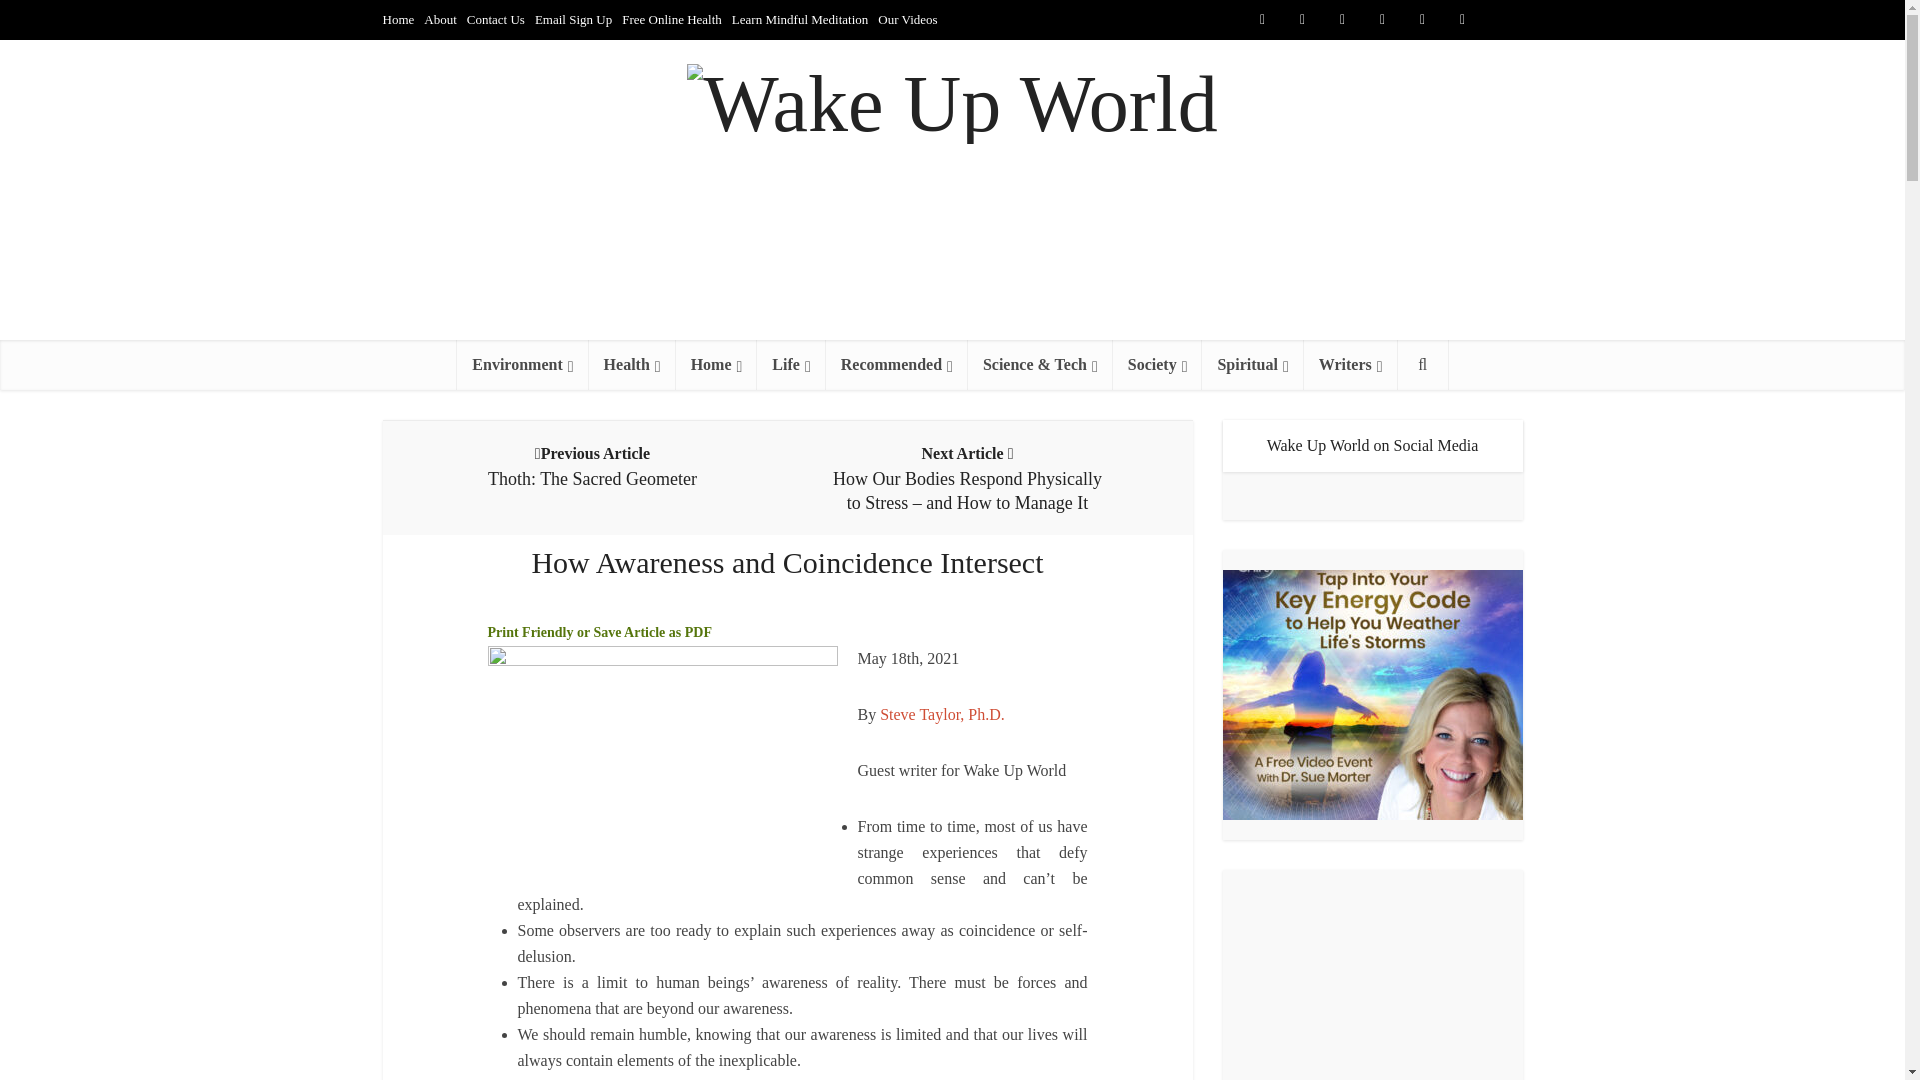 This screenshot has width=1920, height=1080. I want to click on Our Videos, so click(906, 19).